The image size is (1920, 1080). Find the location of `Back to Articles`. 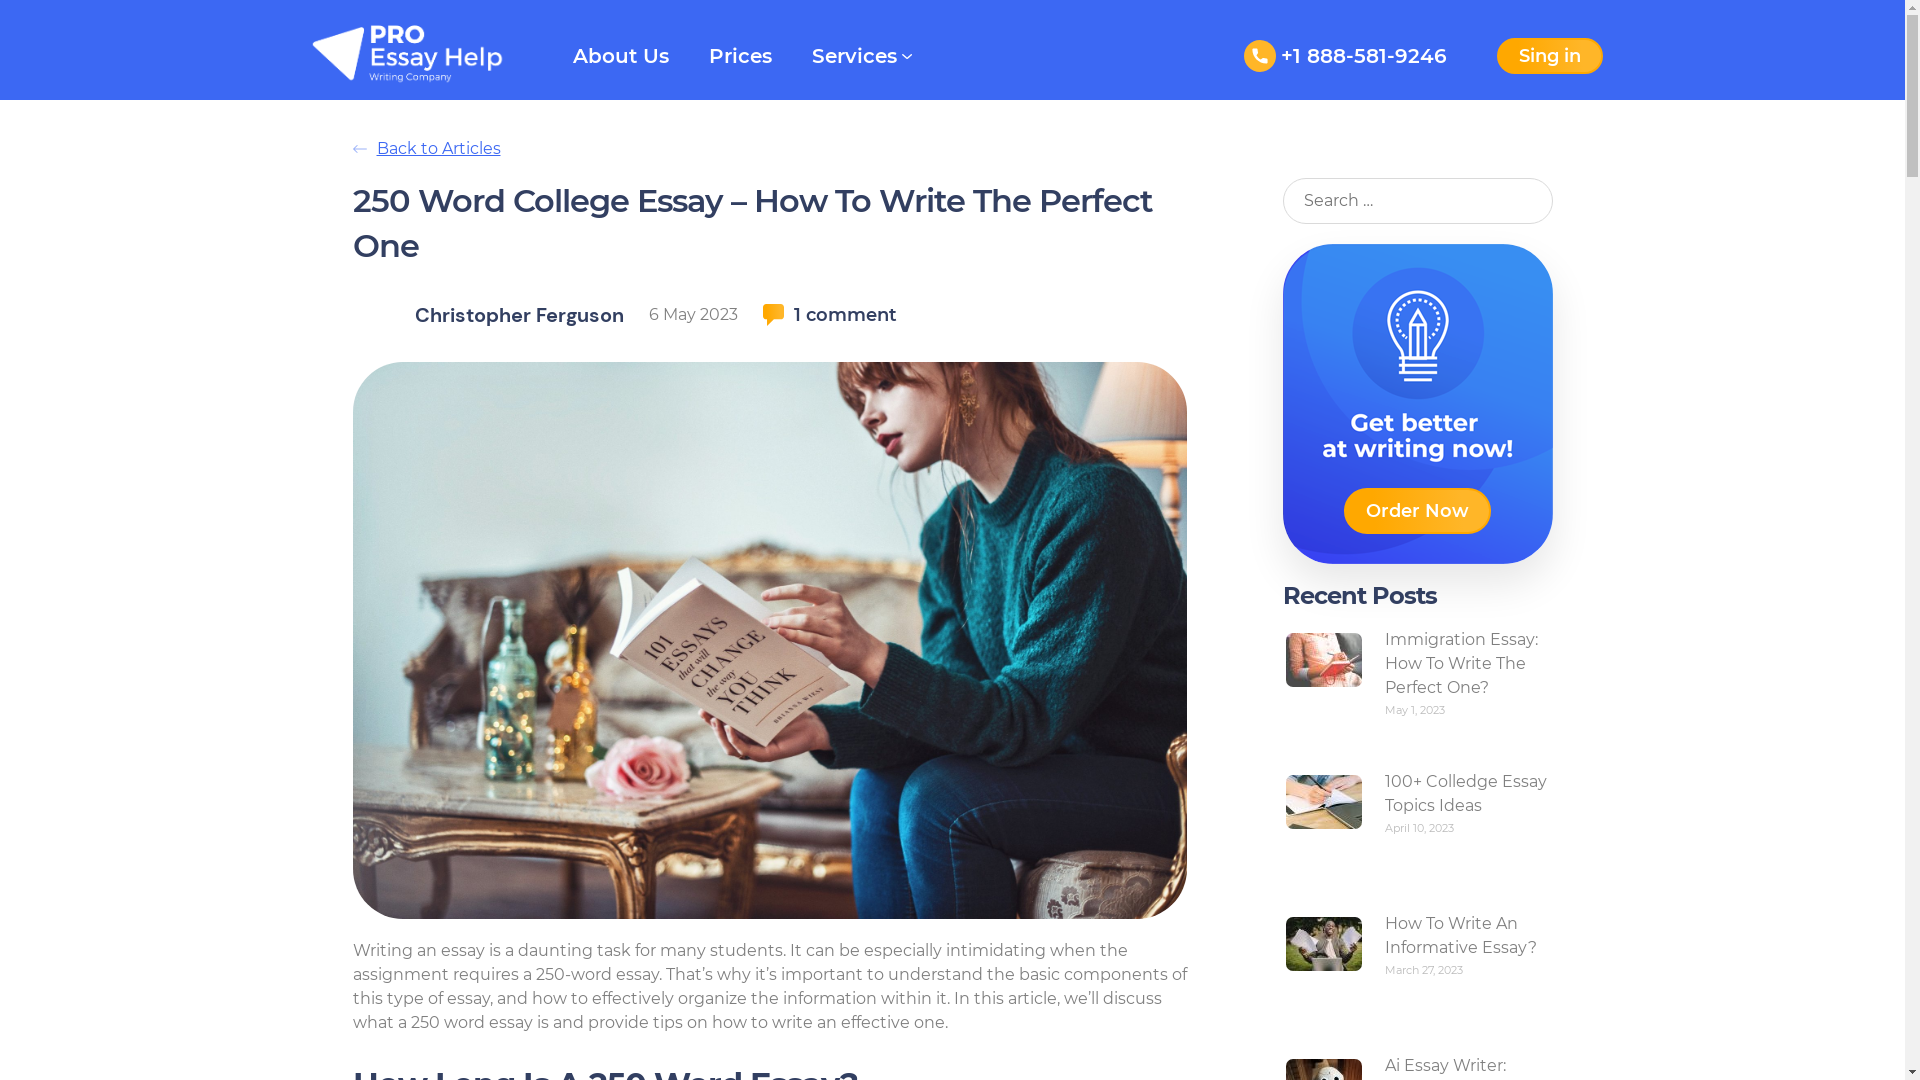

Back to Articles is located at coordinates (952, 149).